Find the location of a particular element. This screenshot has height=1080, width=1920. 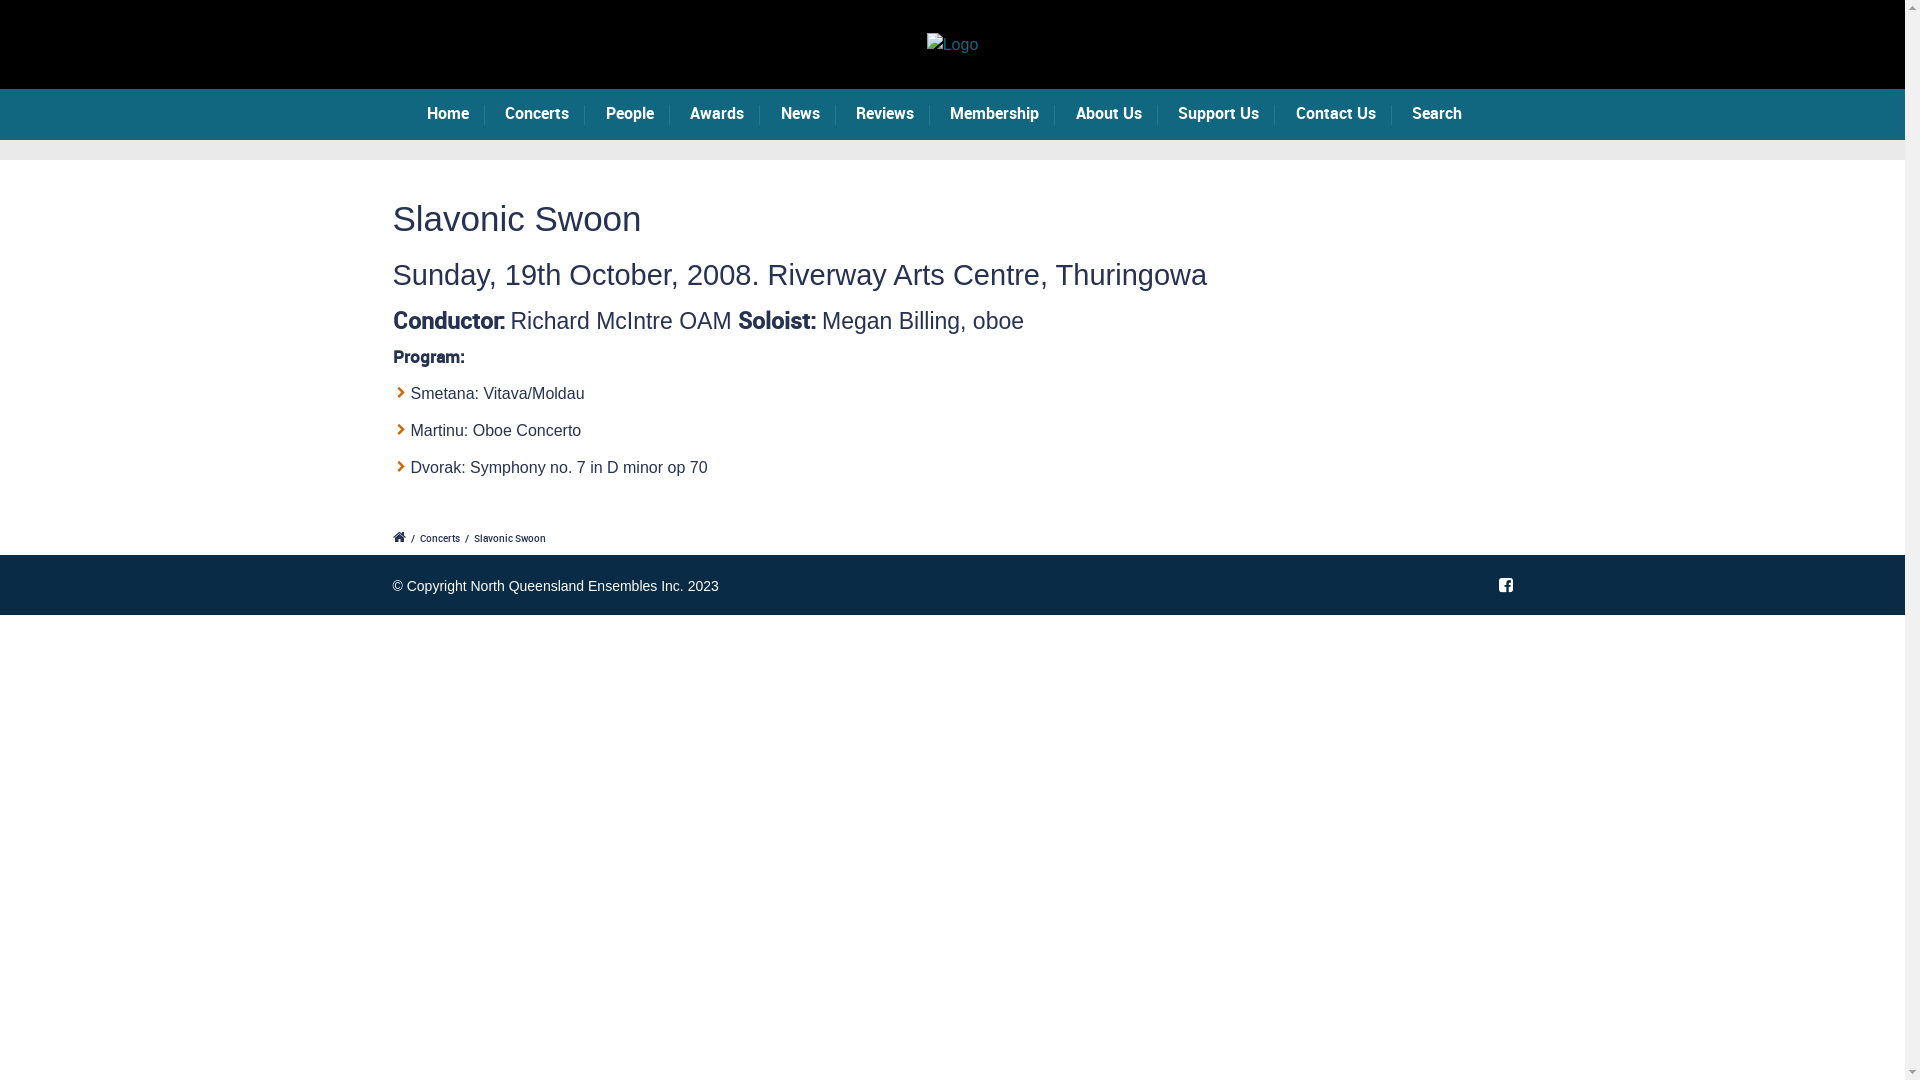

Contact Us is located at coordinates (1344, 114).